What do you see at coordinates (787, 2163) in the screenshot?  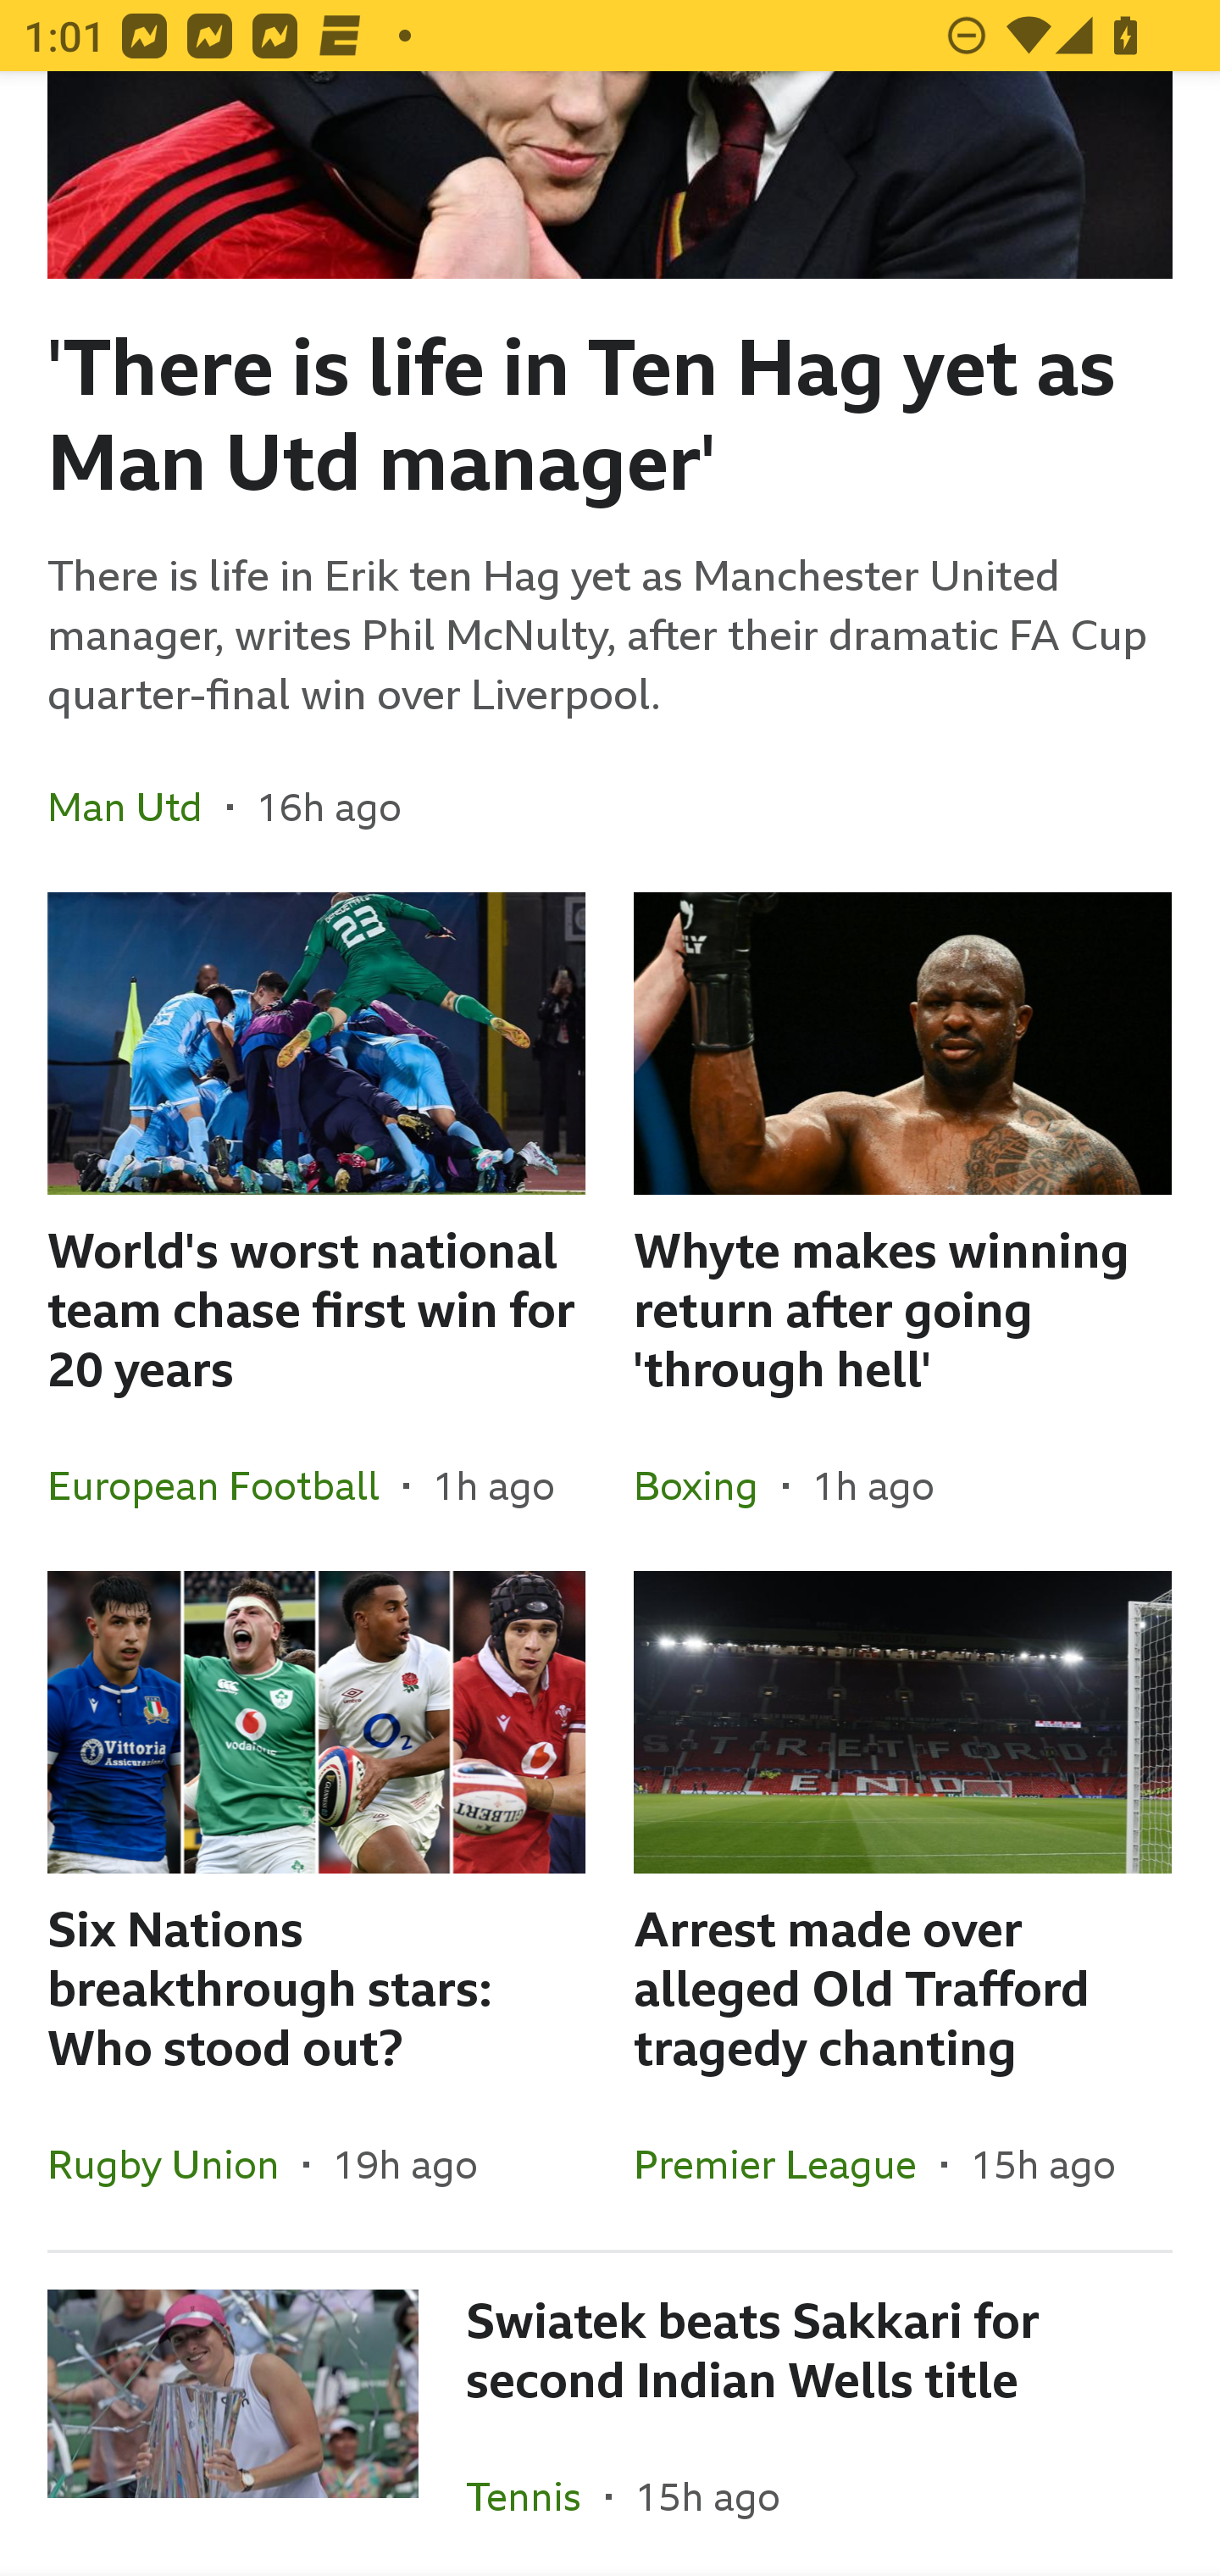 I see `Premier League In the section Premier League` at bounding box center [787, 2163].